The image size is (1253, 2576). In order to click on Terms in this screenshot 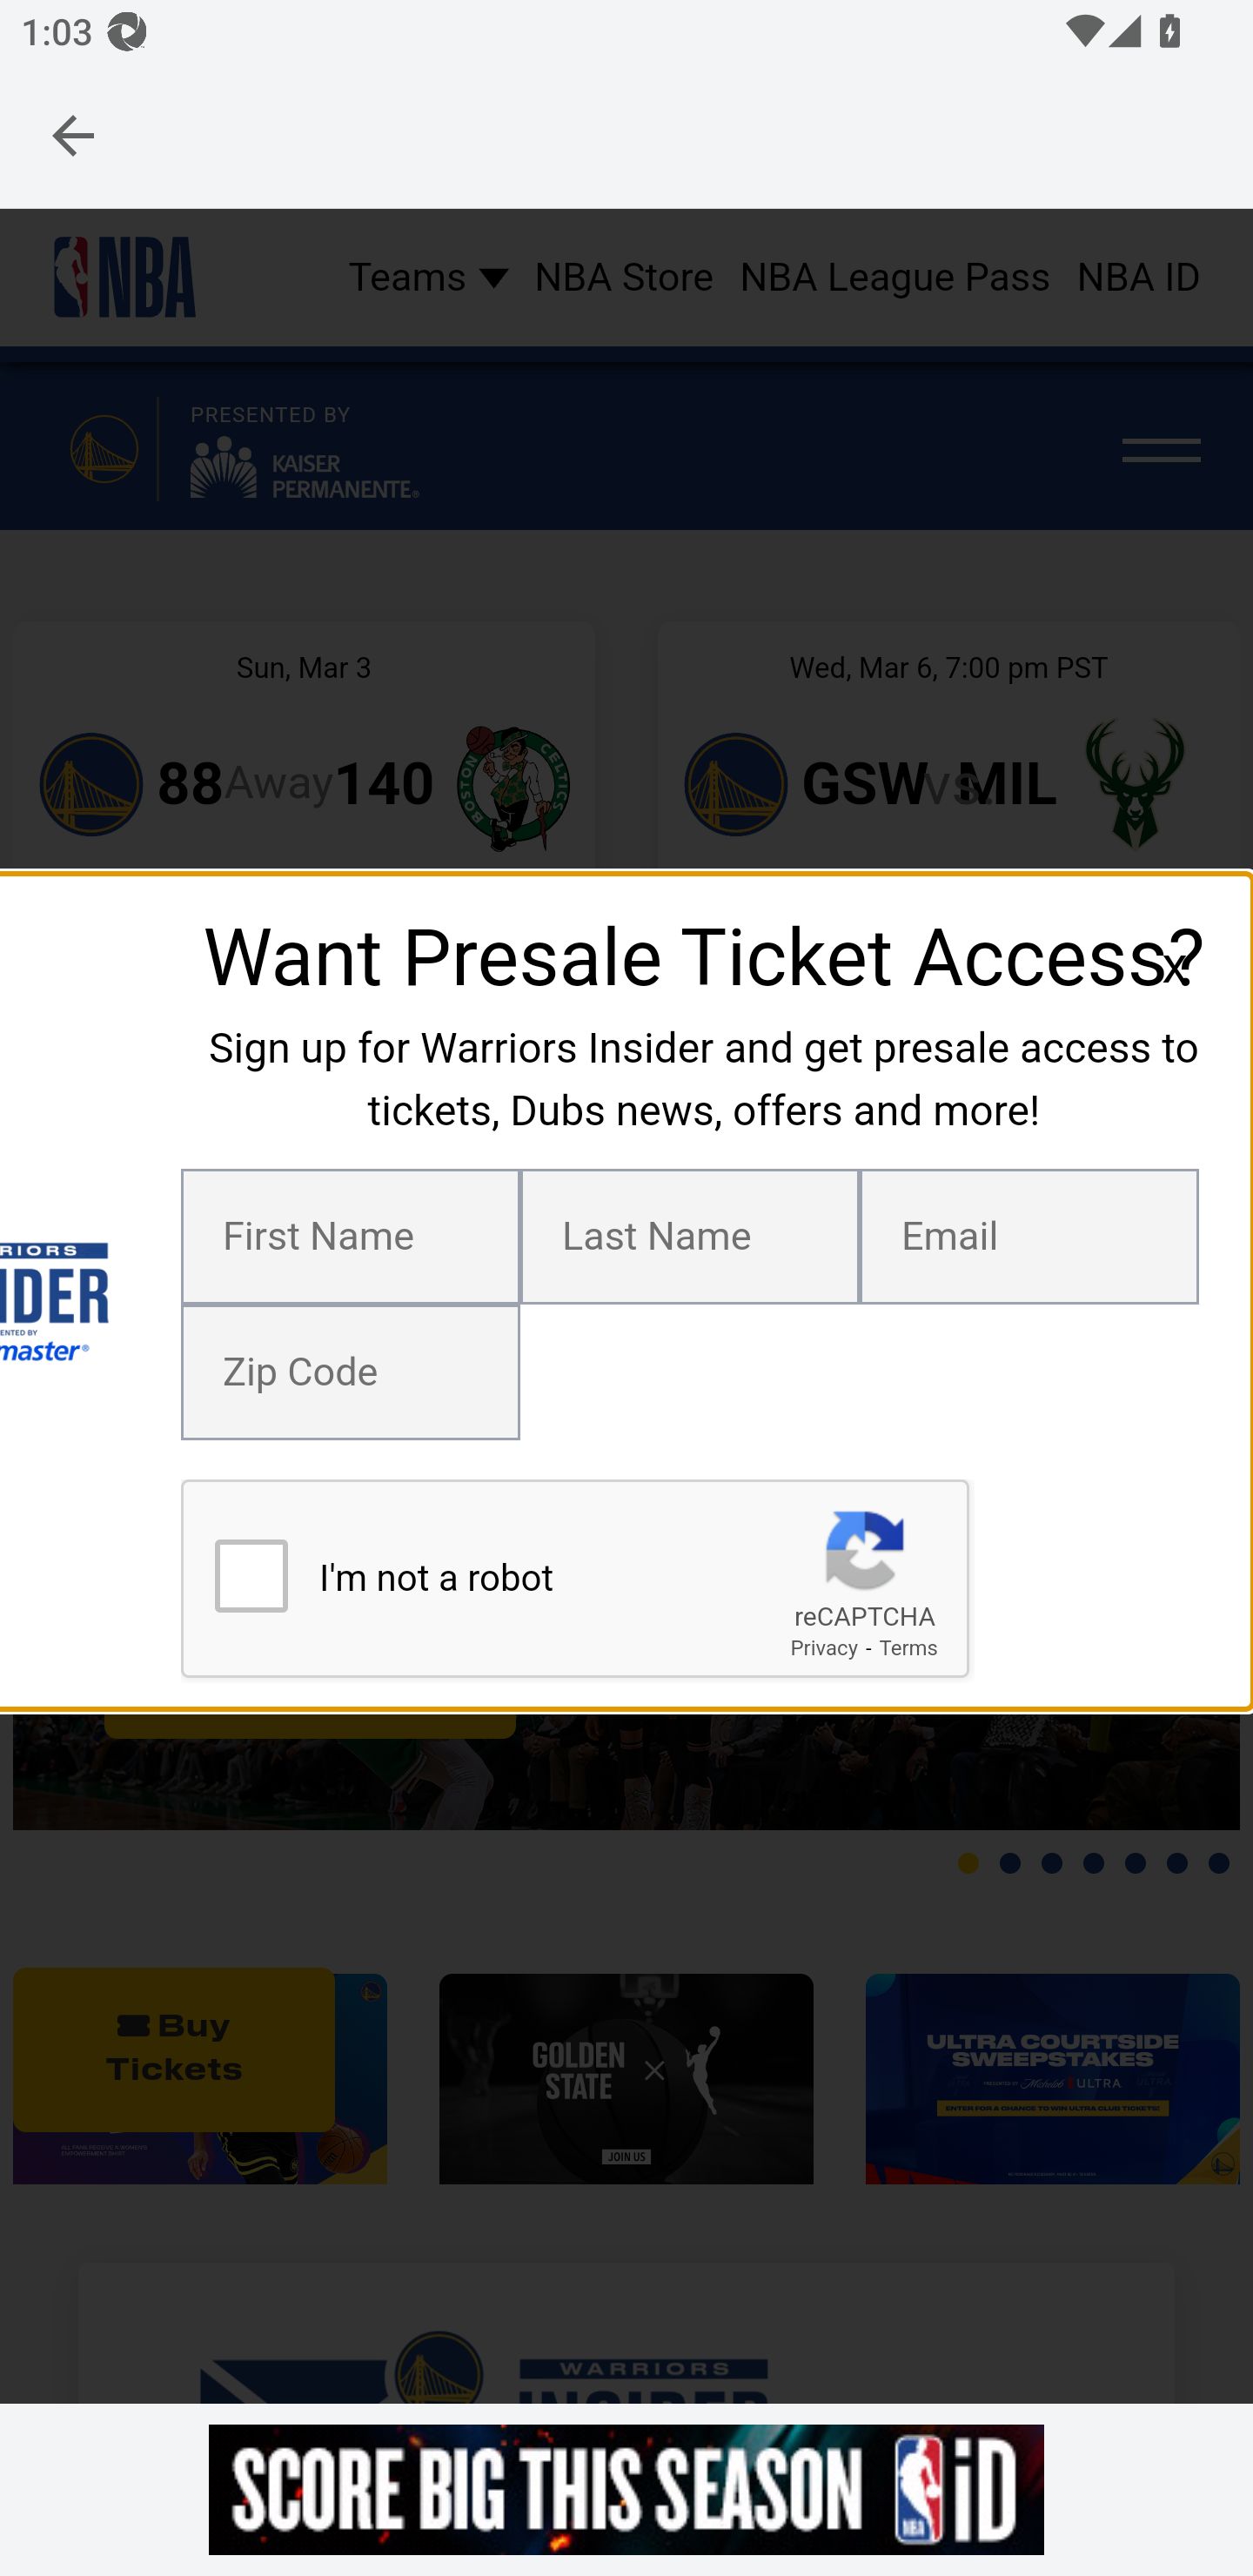, I will do `click(908, 1647)`.